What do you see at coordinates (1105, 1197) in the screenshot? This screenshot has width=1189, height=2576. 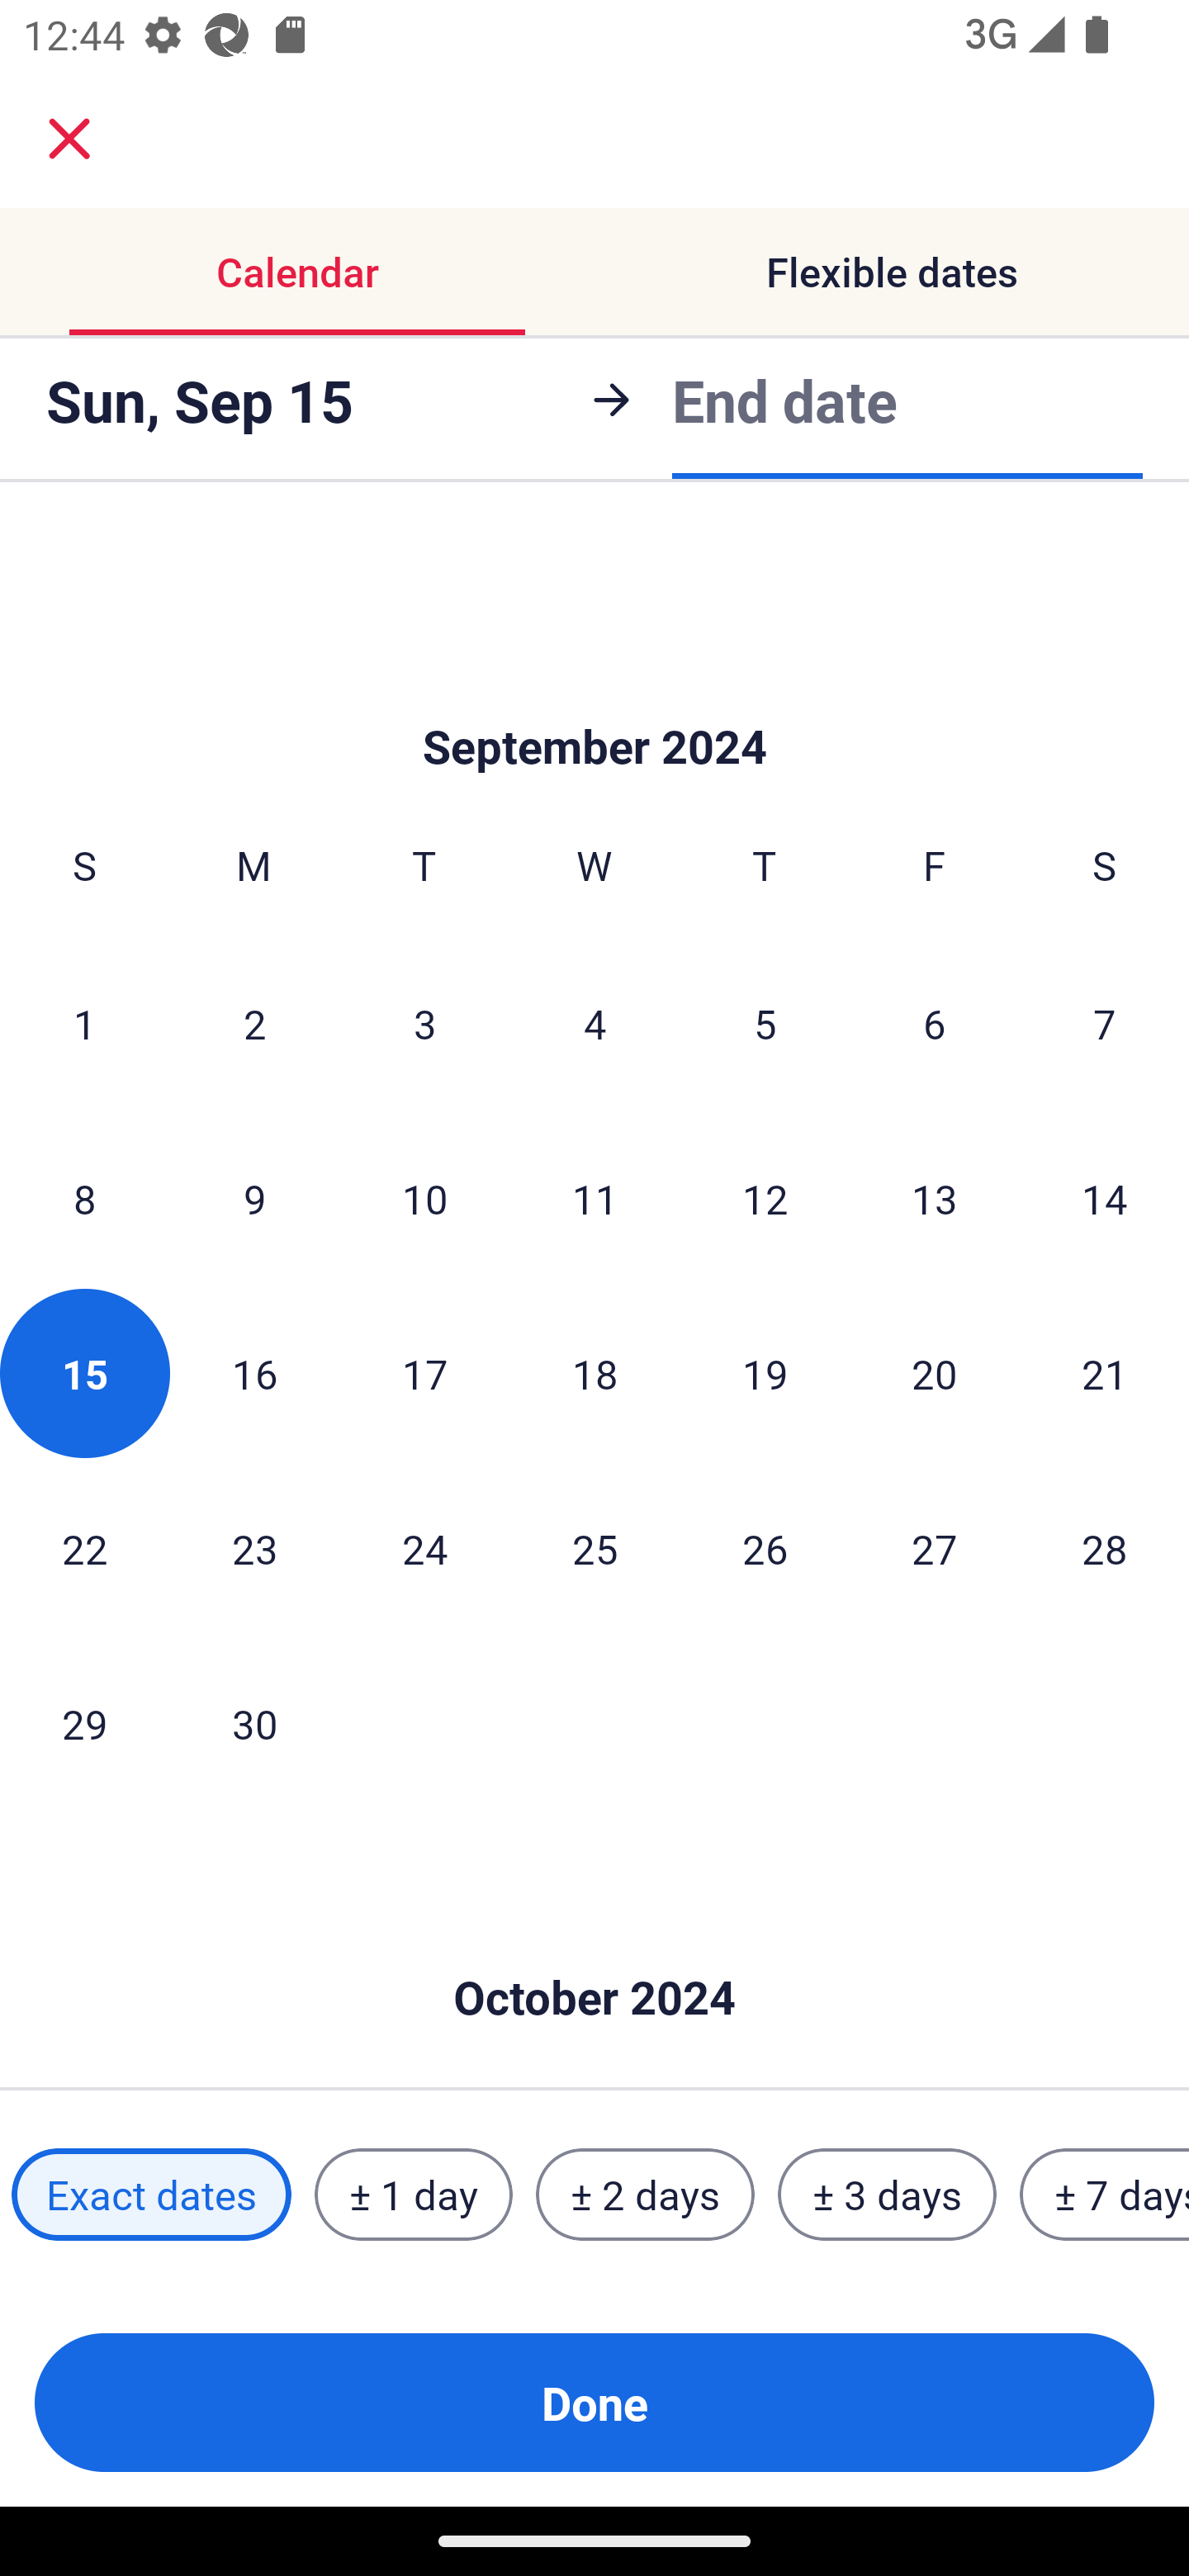 I see `14 Saturday, September 14, 2024` at bounding box center [1105, 1197].